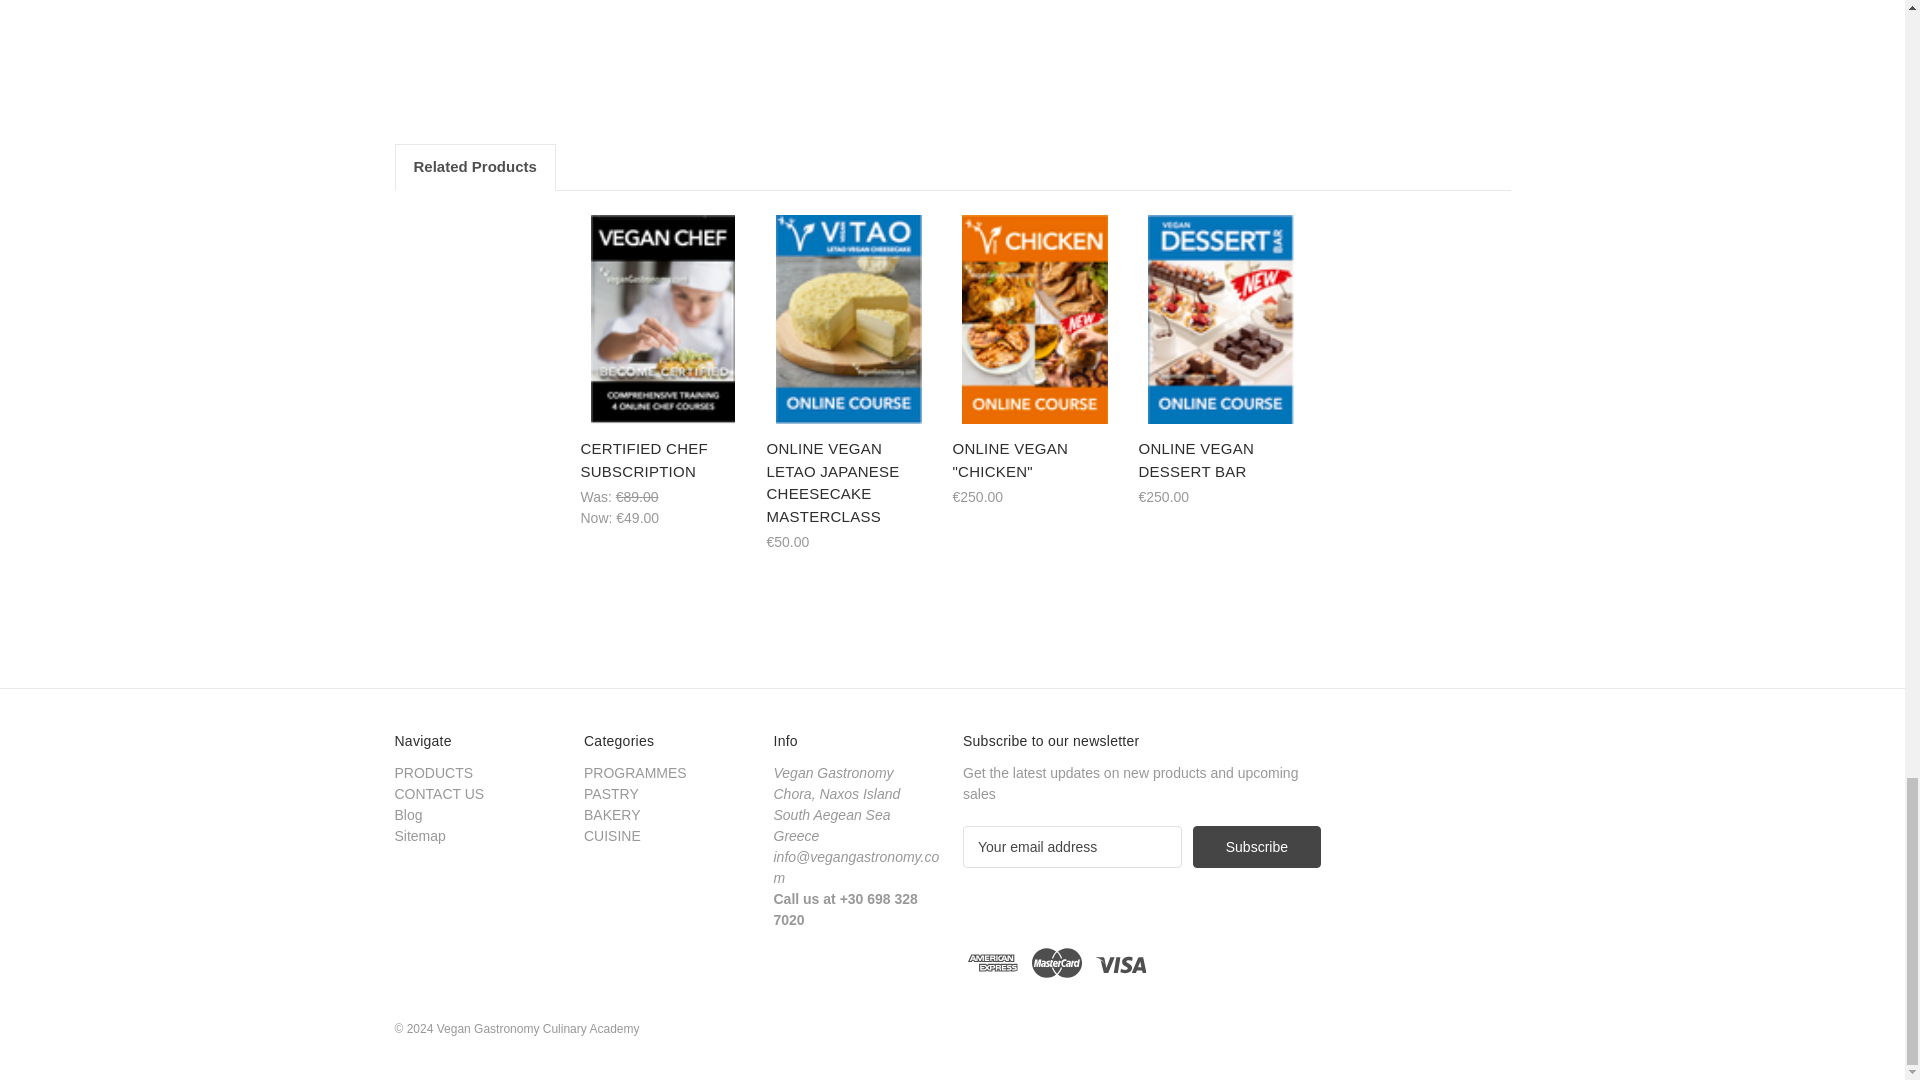  I want to click on Subscribe, so click(1256, 847).